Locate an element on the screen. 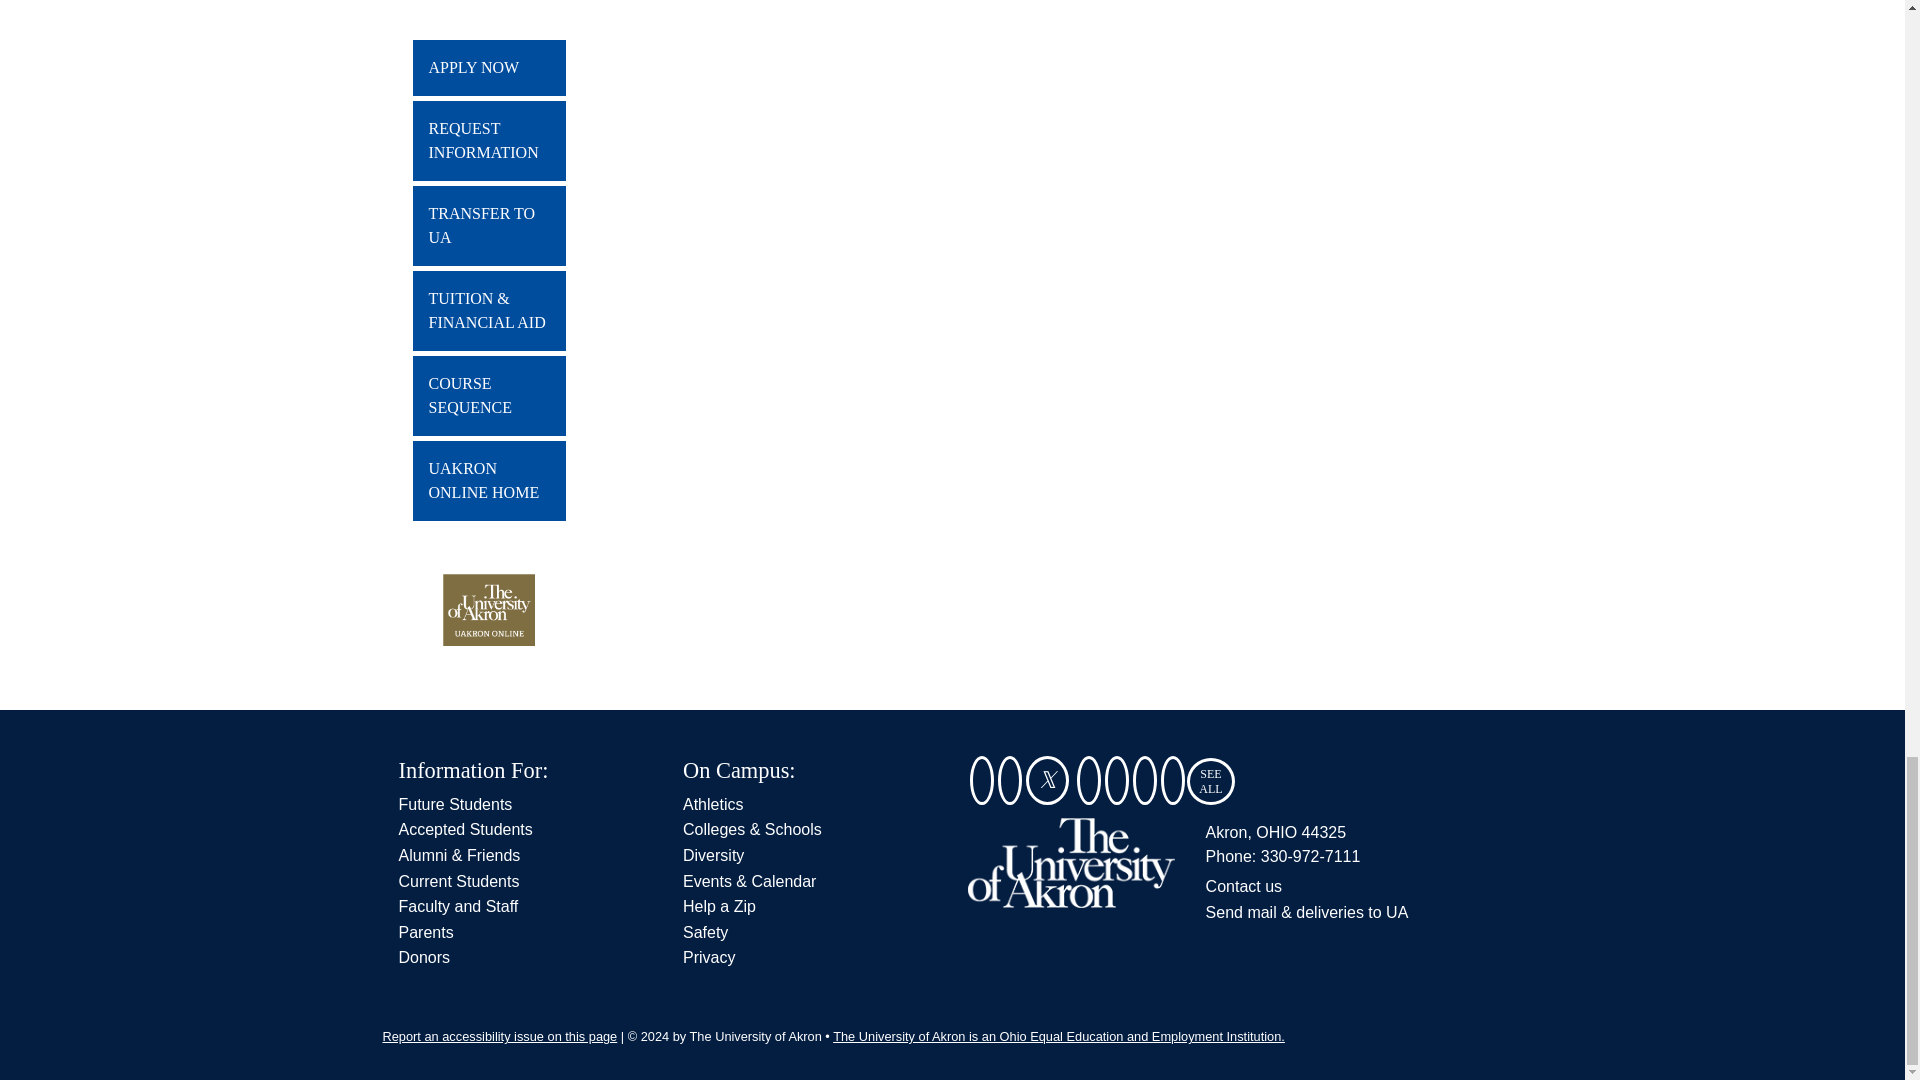 This screenshot has height=1080, width=1920. APPLY NOW is located at coordinates (488, 68).